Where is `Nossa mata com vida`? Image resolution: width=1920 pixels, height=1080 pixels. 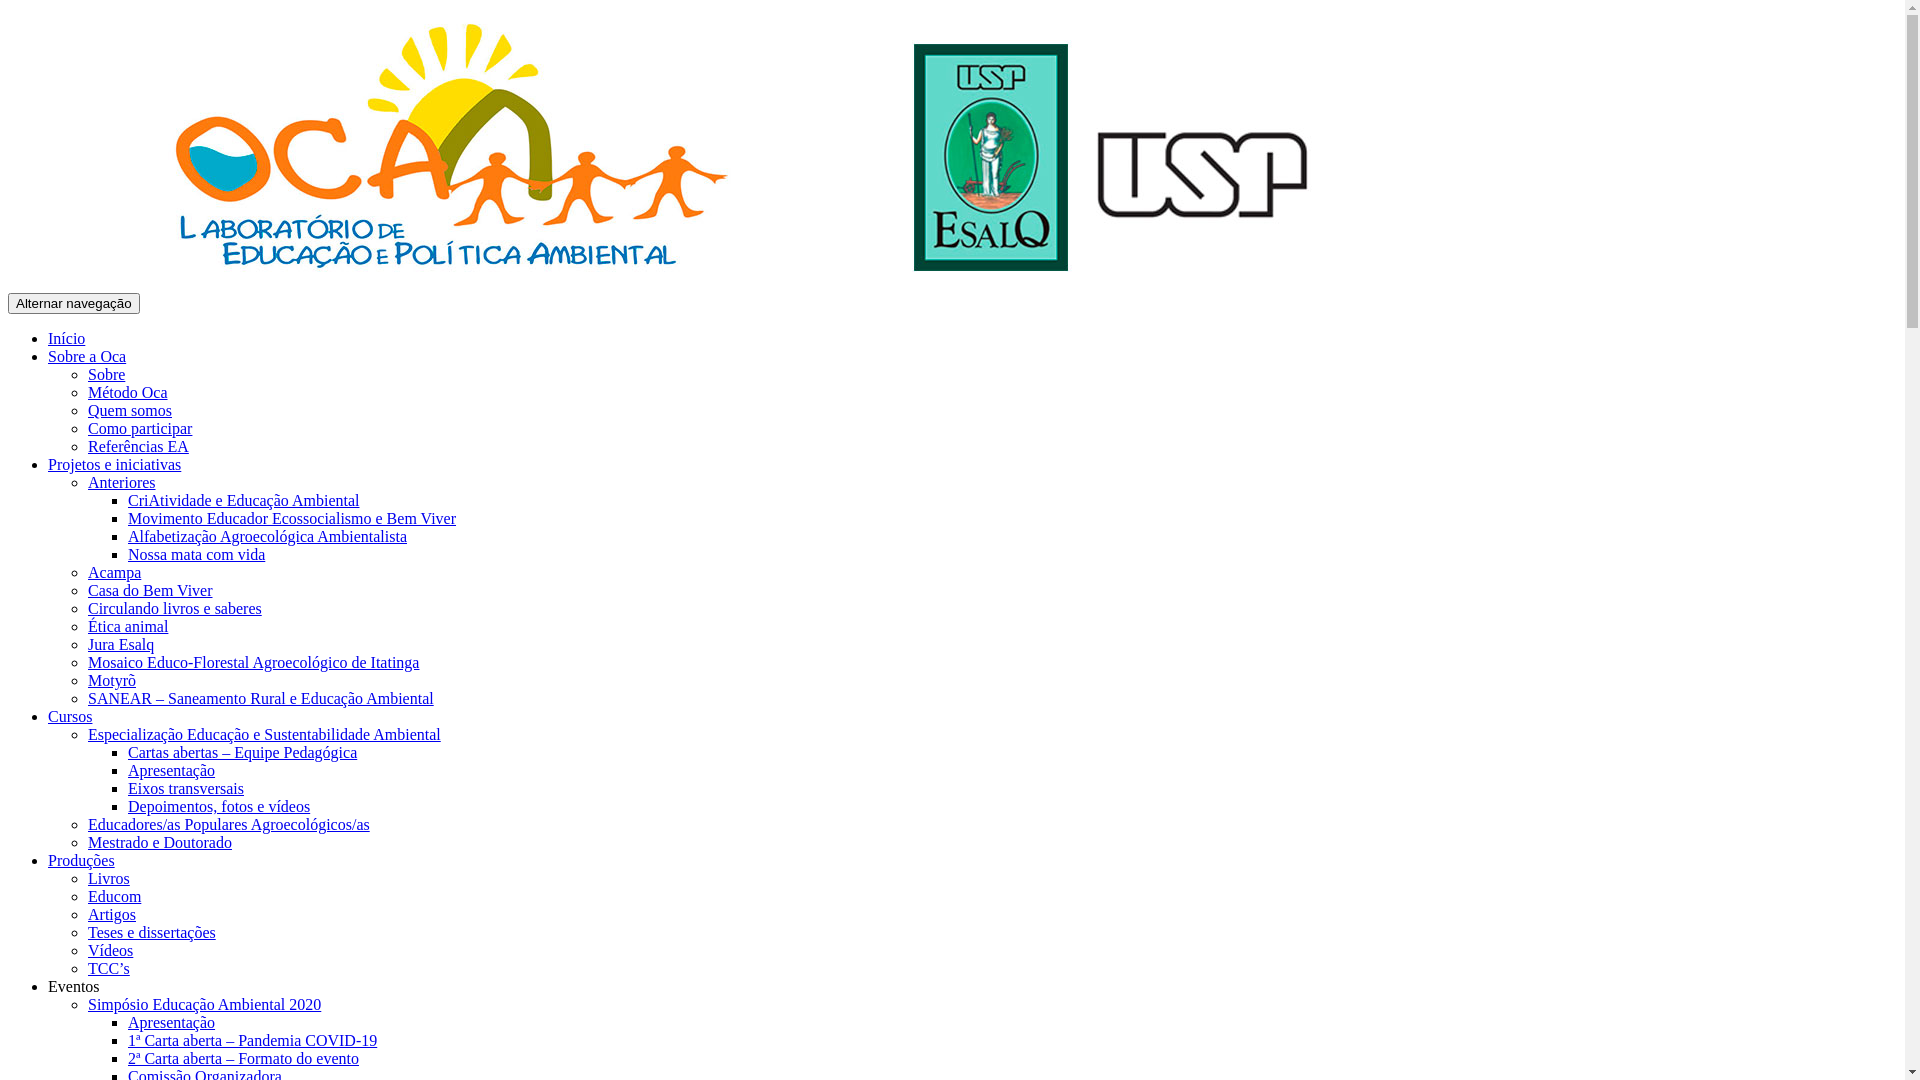
Nossa mata com vida is located at coordinates (196, 554).